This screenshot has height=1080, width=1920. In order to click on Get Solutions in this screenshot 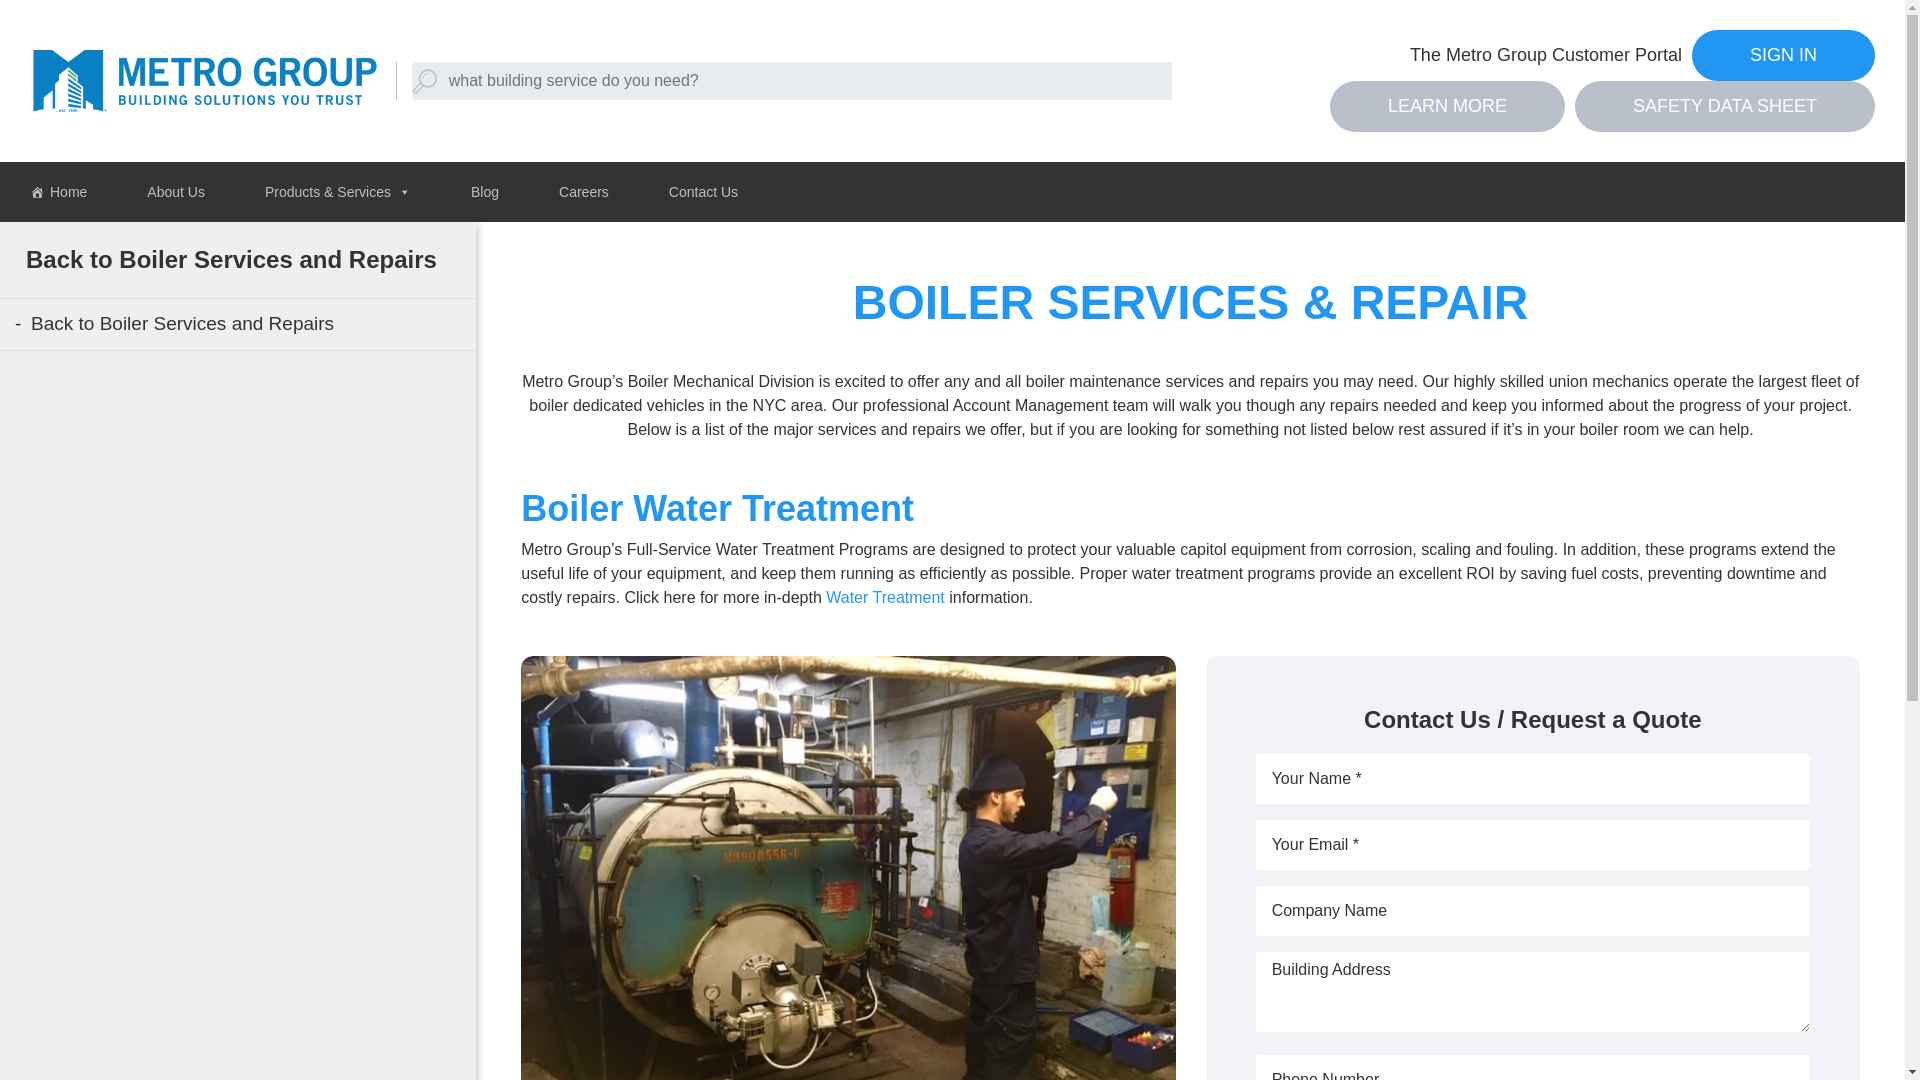, I will do `click(70, 37)`.